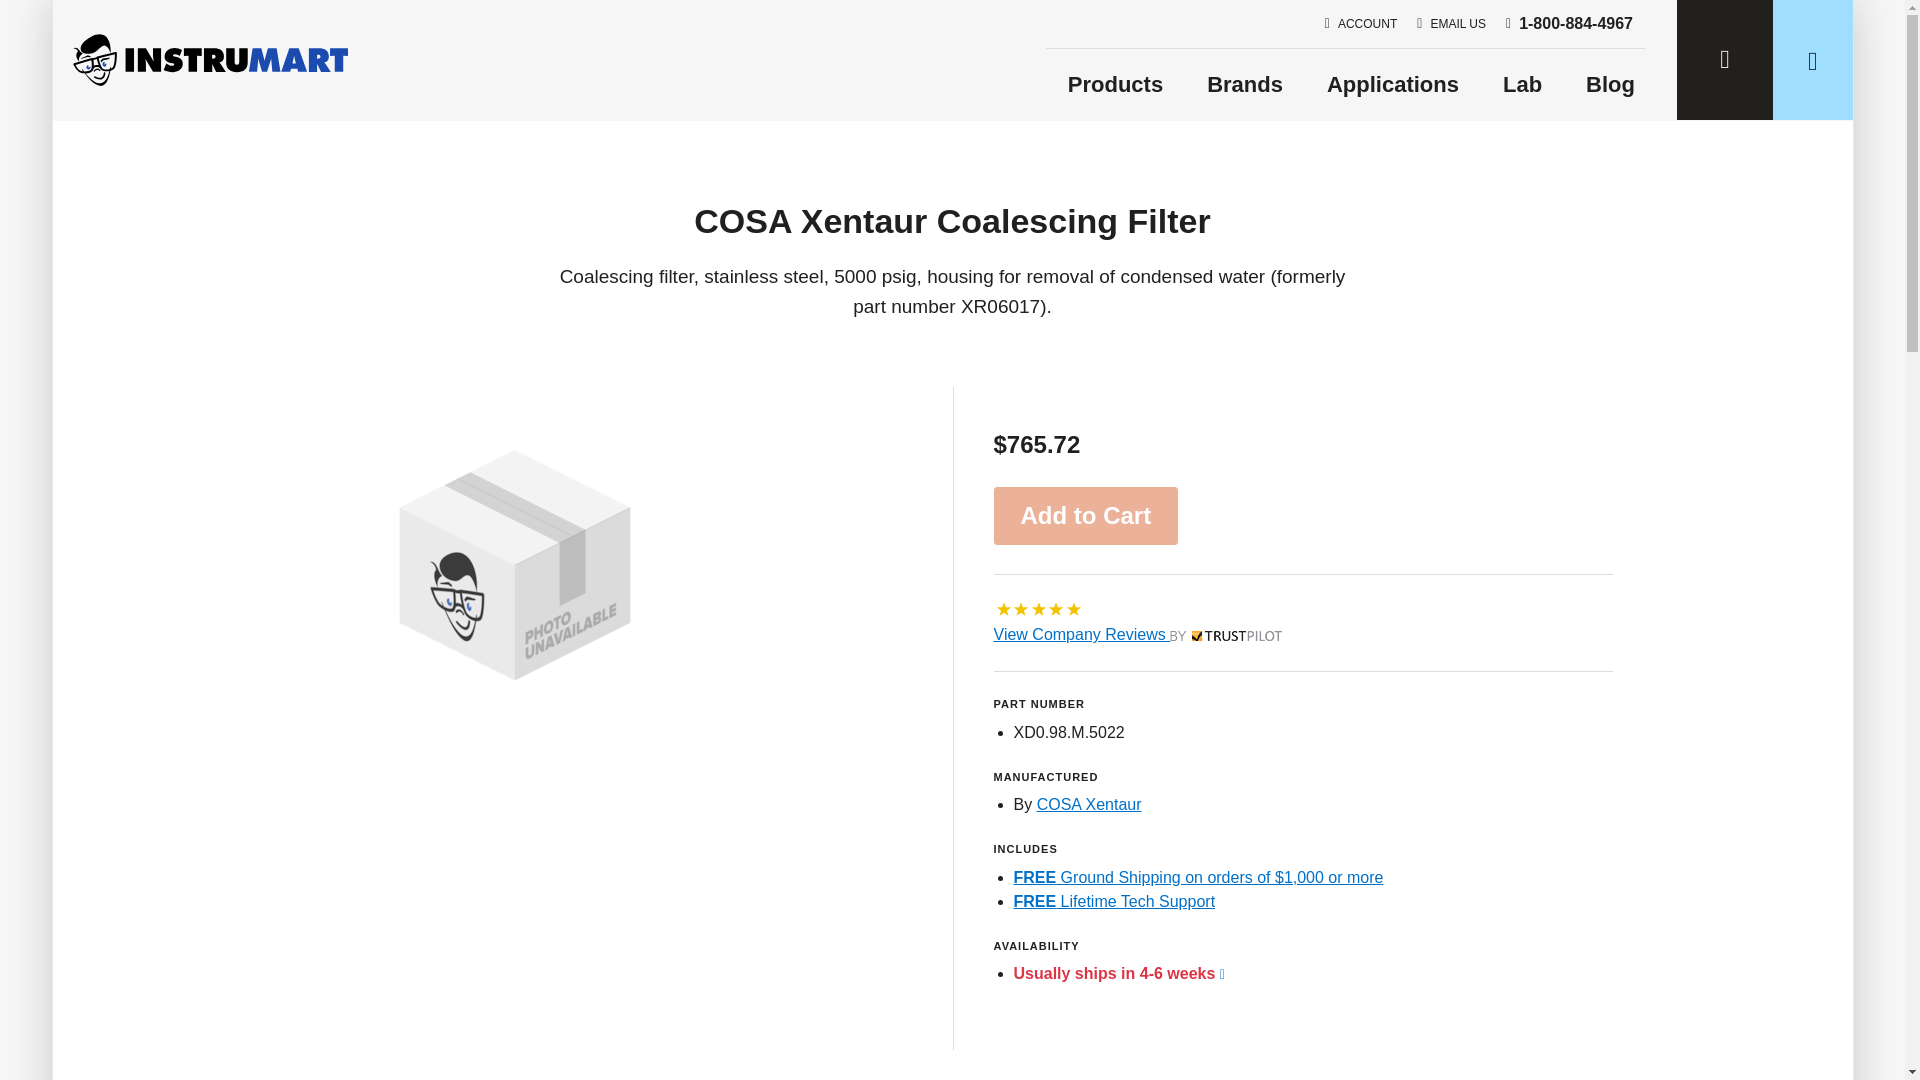  I want to click on ACCOUNT, so click(1360, 24).